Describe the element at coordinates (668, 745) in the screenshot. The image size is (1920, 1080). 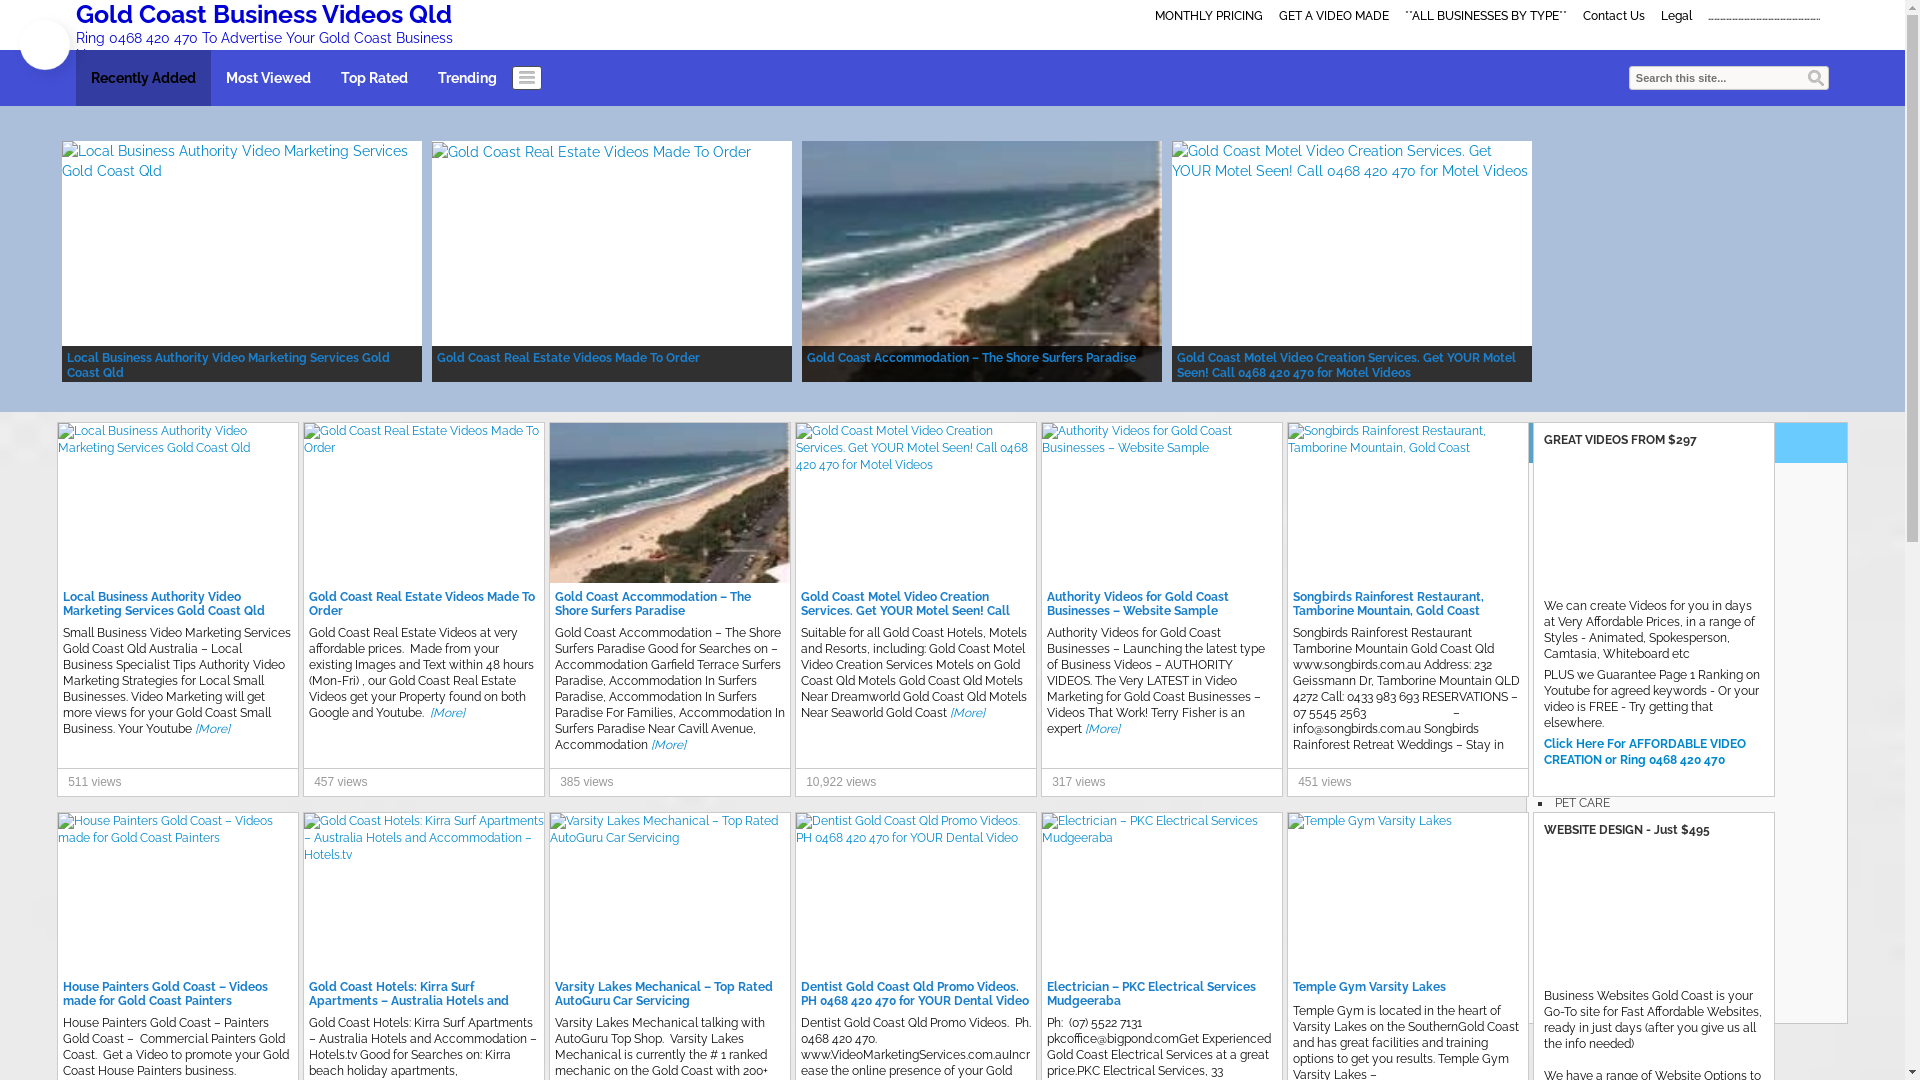
I see `[More]` at that location.